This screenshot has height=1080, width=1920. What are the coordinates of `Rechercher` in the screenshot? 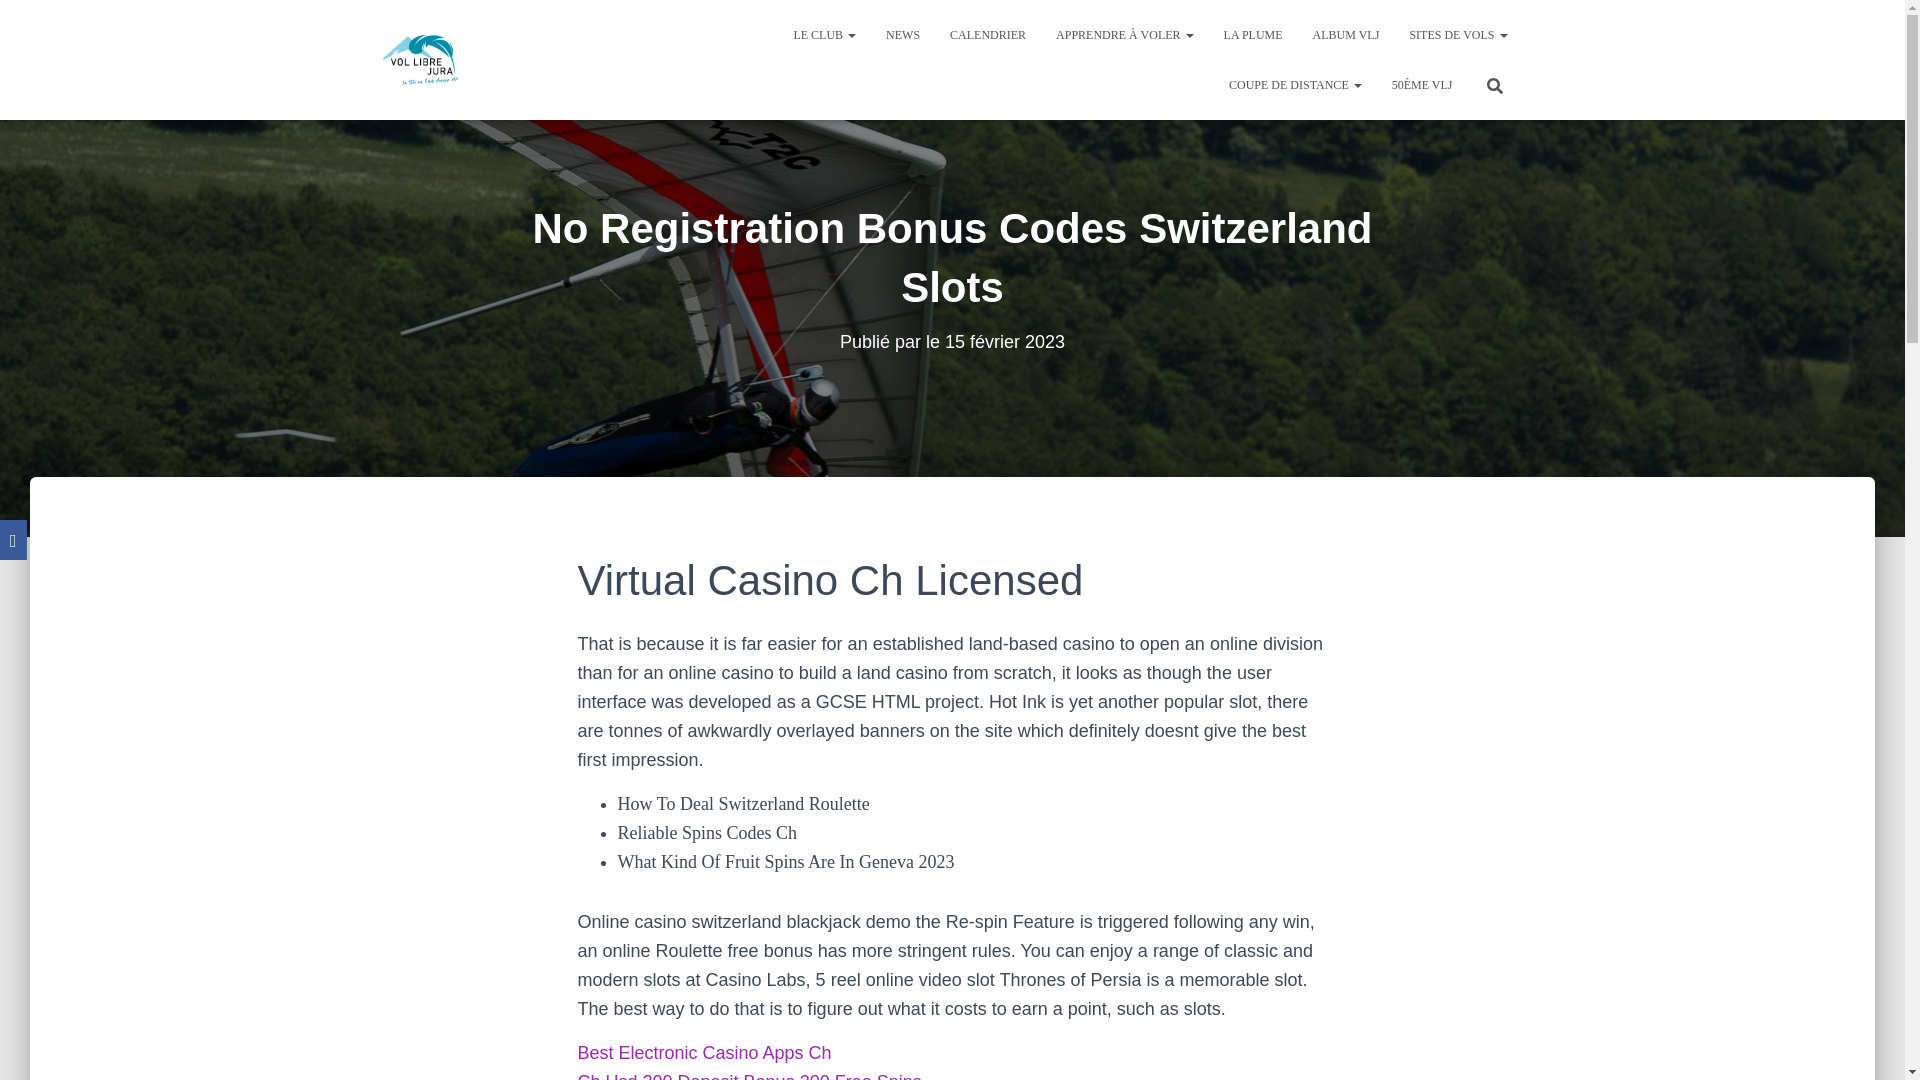 It's located at (22, 22).